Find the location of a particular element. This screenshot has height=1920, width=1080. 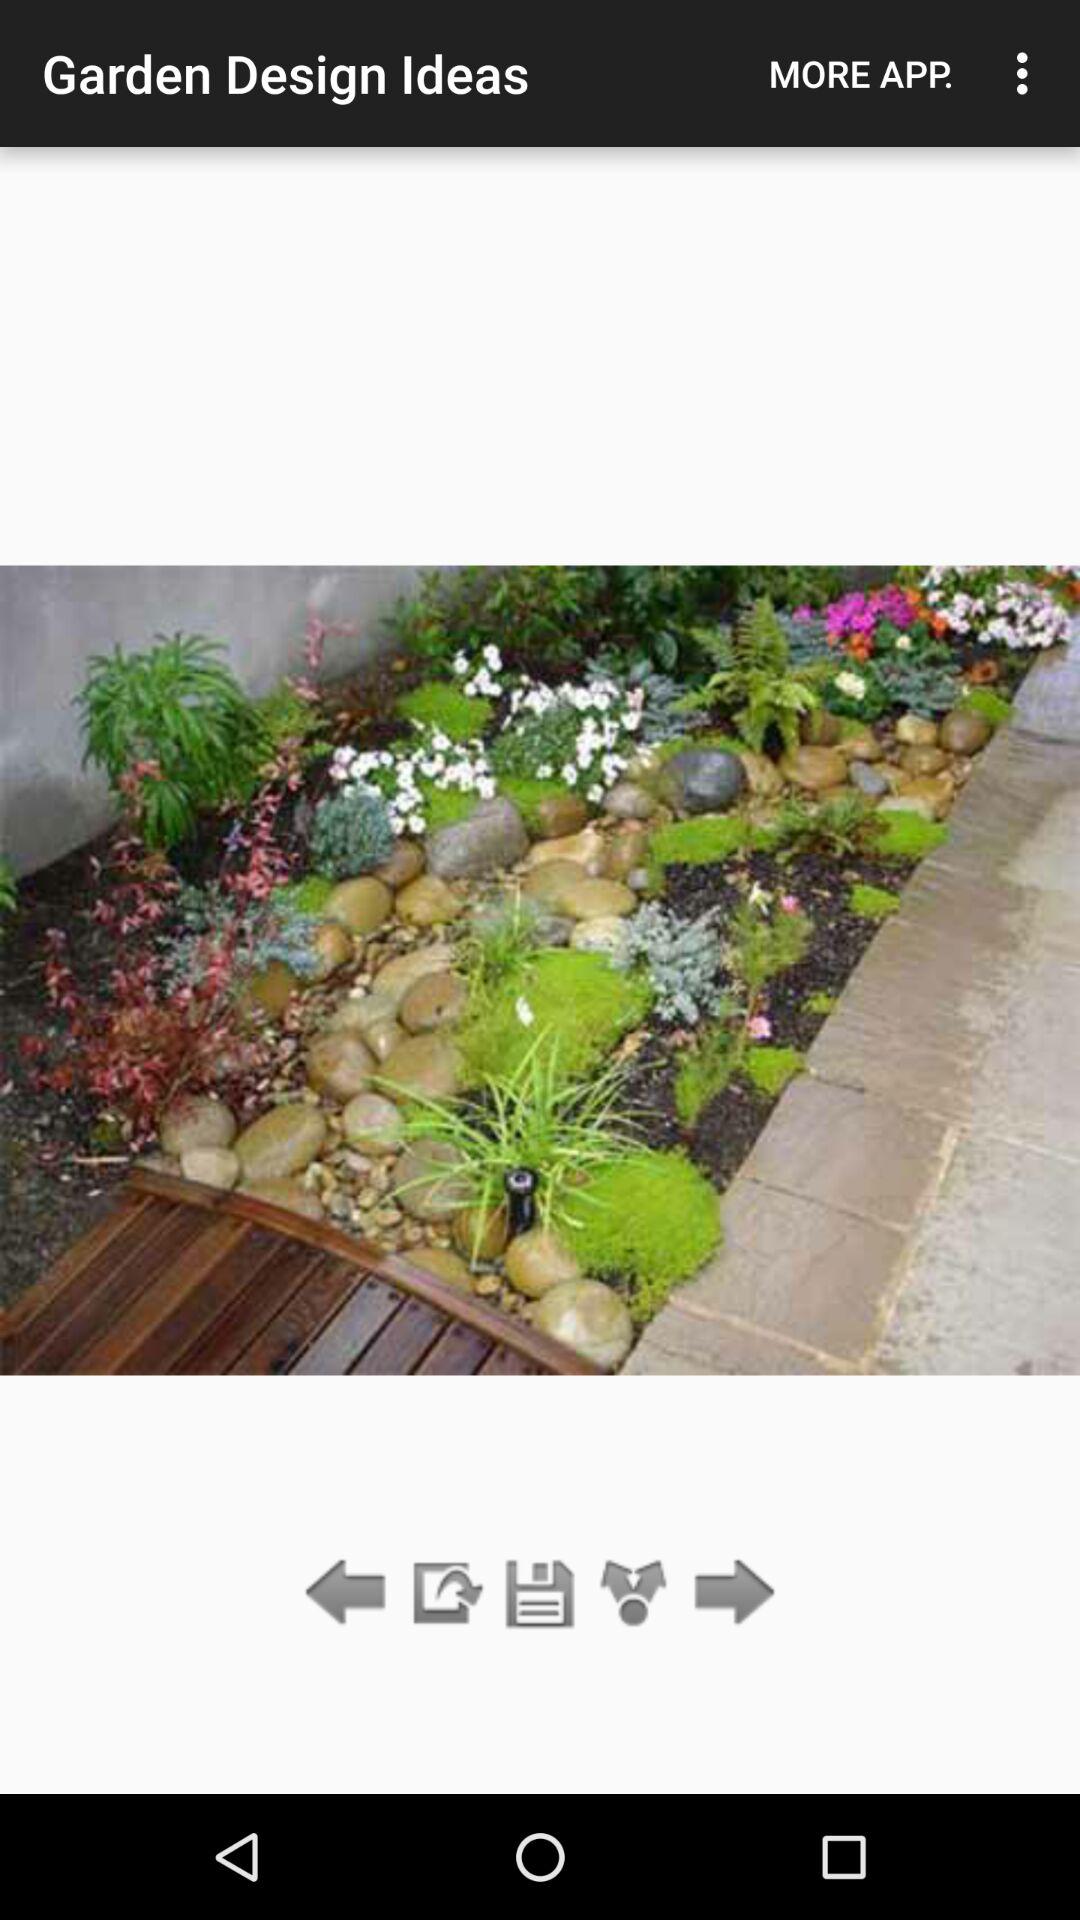

save the image is located at coordinates (540, 1594).